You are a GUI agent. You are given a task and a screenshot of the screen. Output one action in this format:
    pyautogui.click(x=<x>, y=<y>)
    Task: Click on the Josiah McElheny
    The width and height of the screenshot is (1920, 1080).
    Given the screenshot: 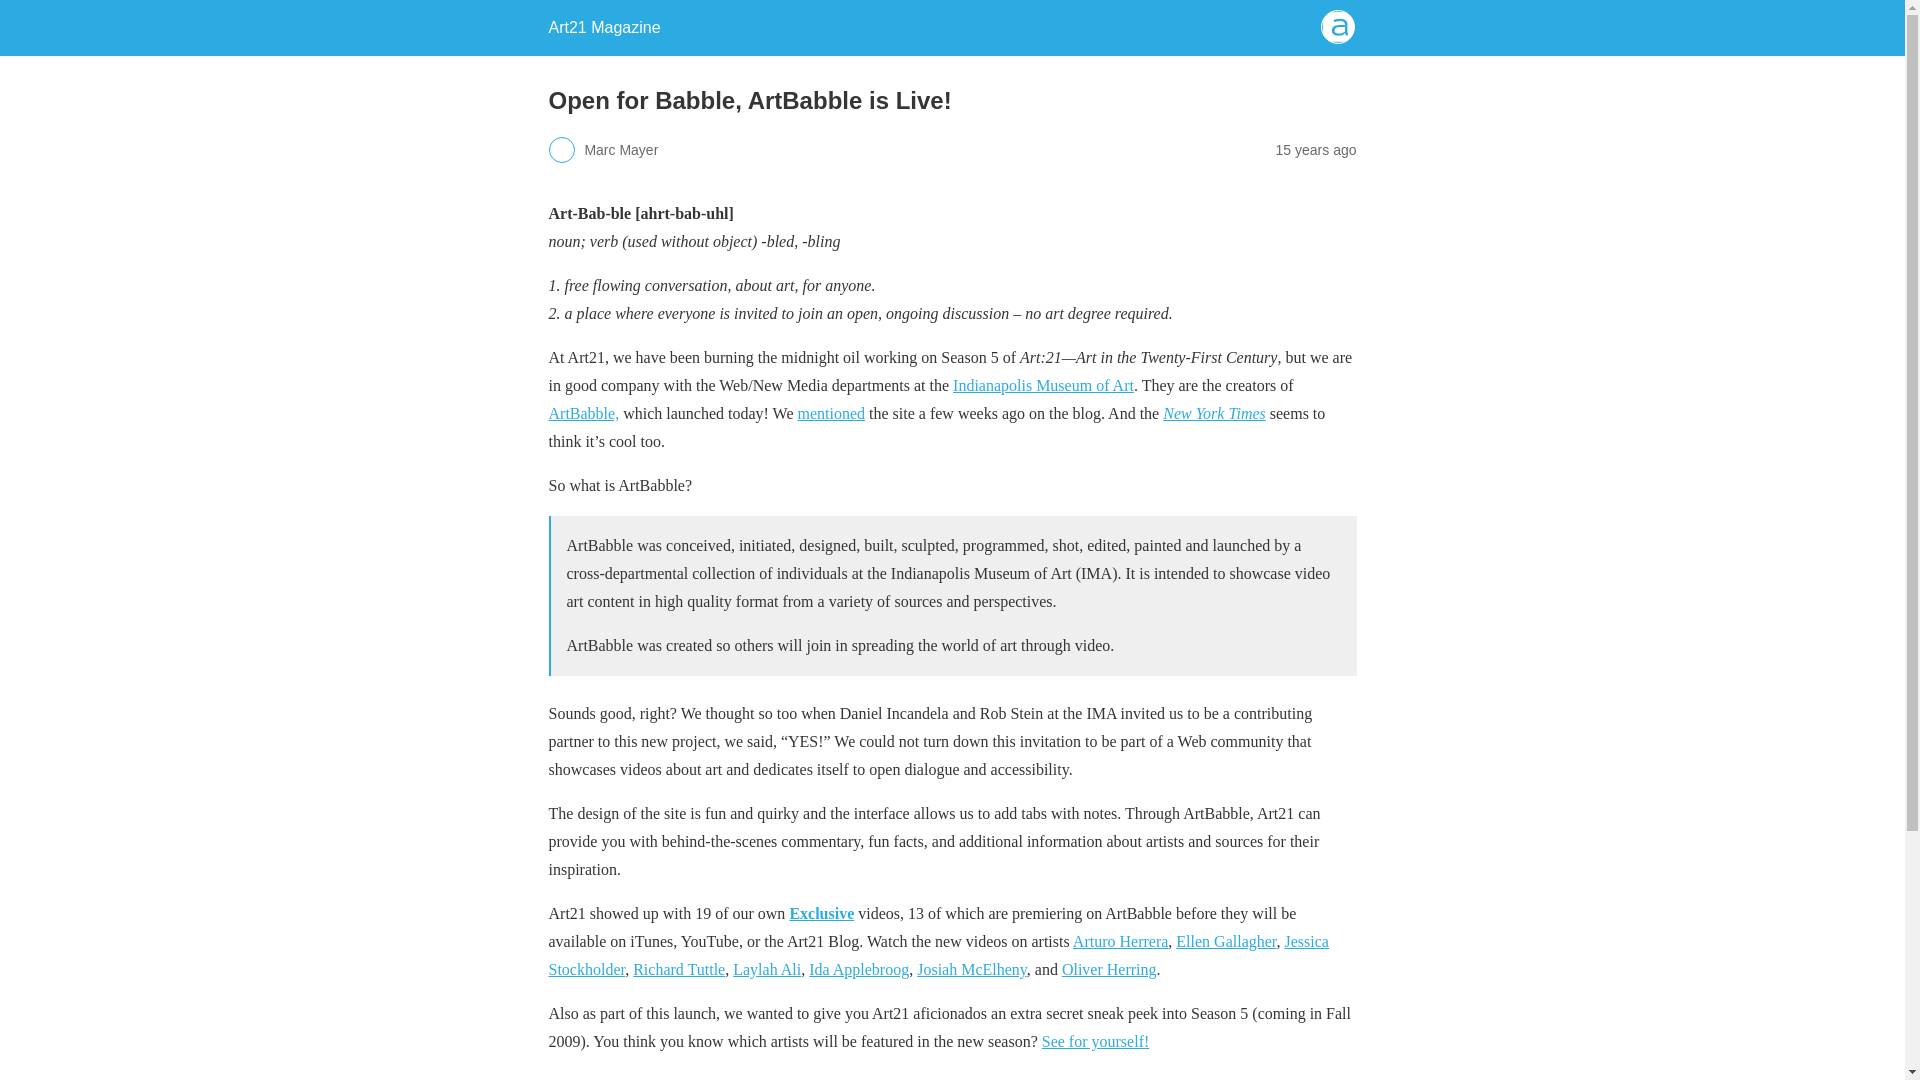 What is the action you would take?
    pyautogui.click(x=972, y=970)
    